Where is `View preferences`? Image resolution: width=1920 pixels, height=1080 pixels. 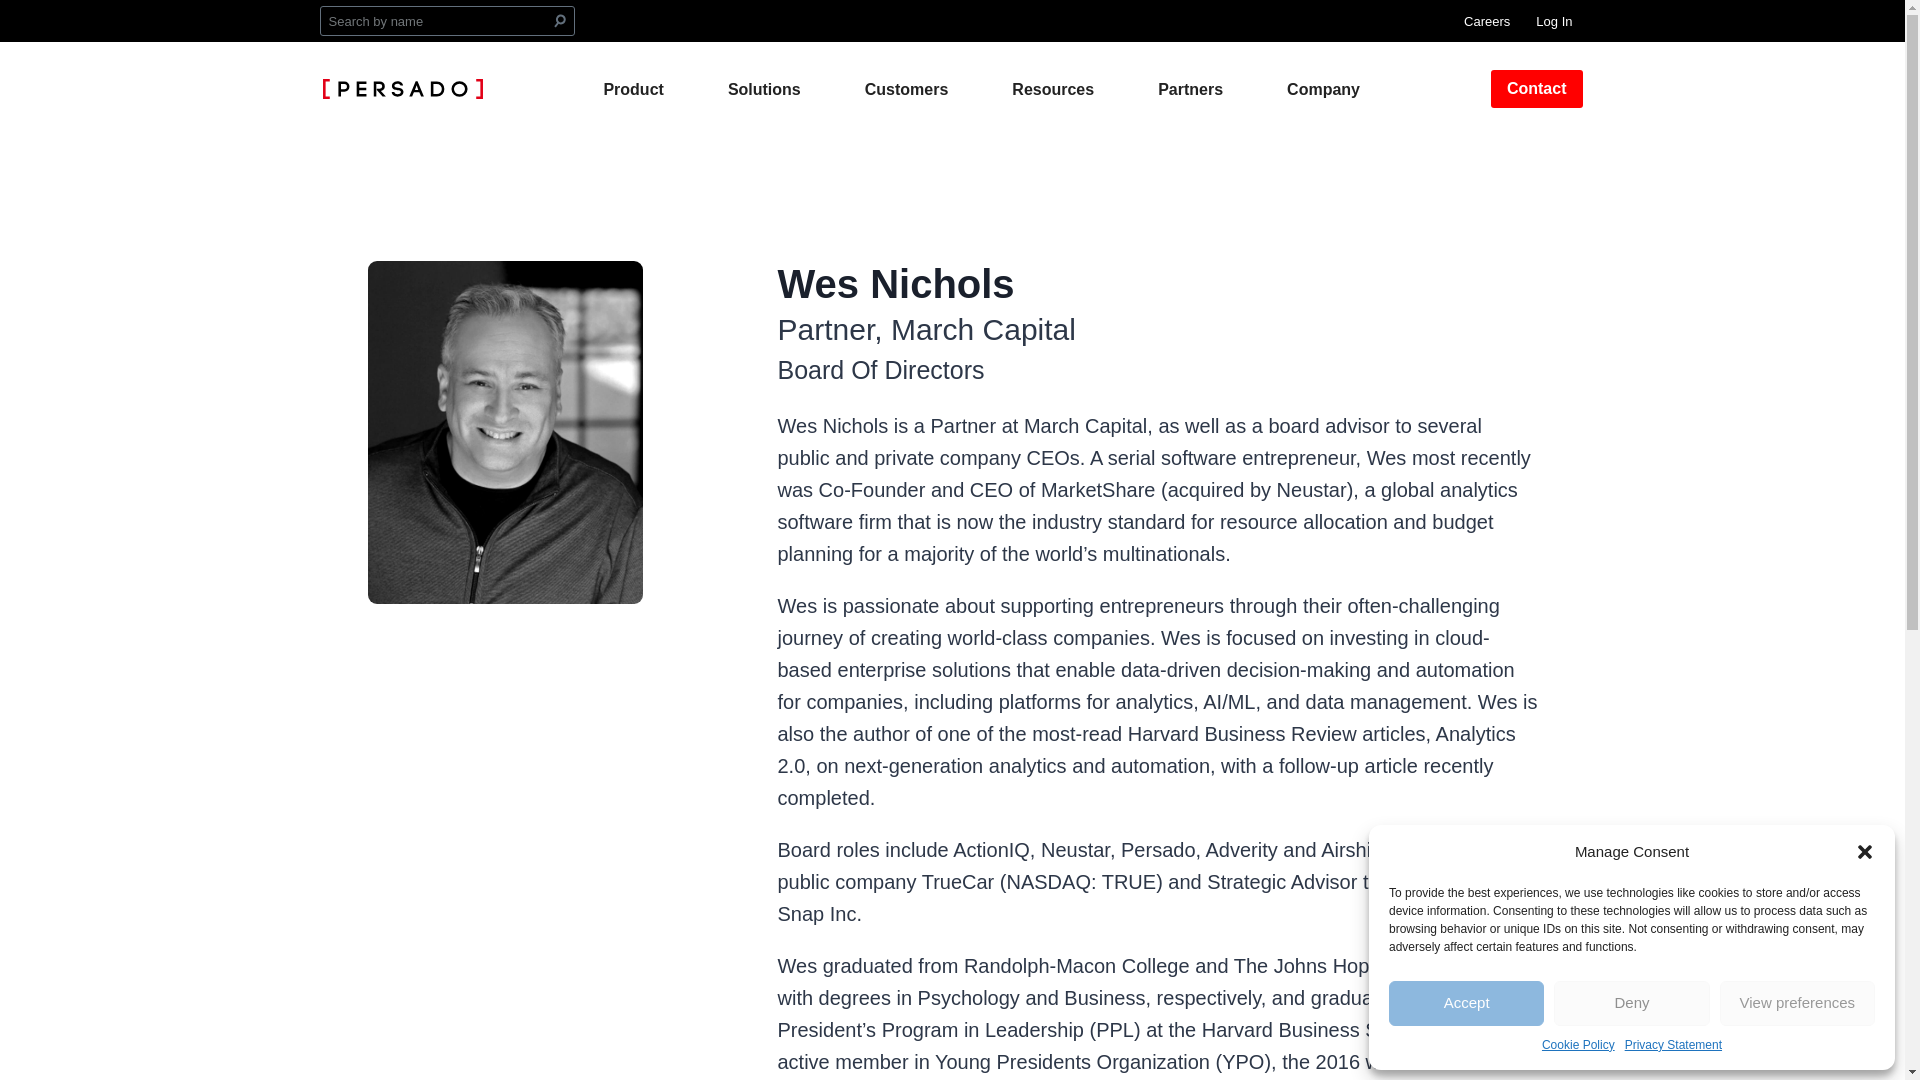 View preferences is located at coordinates (1798, 1003).